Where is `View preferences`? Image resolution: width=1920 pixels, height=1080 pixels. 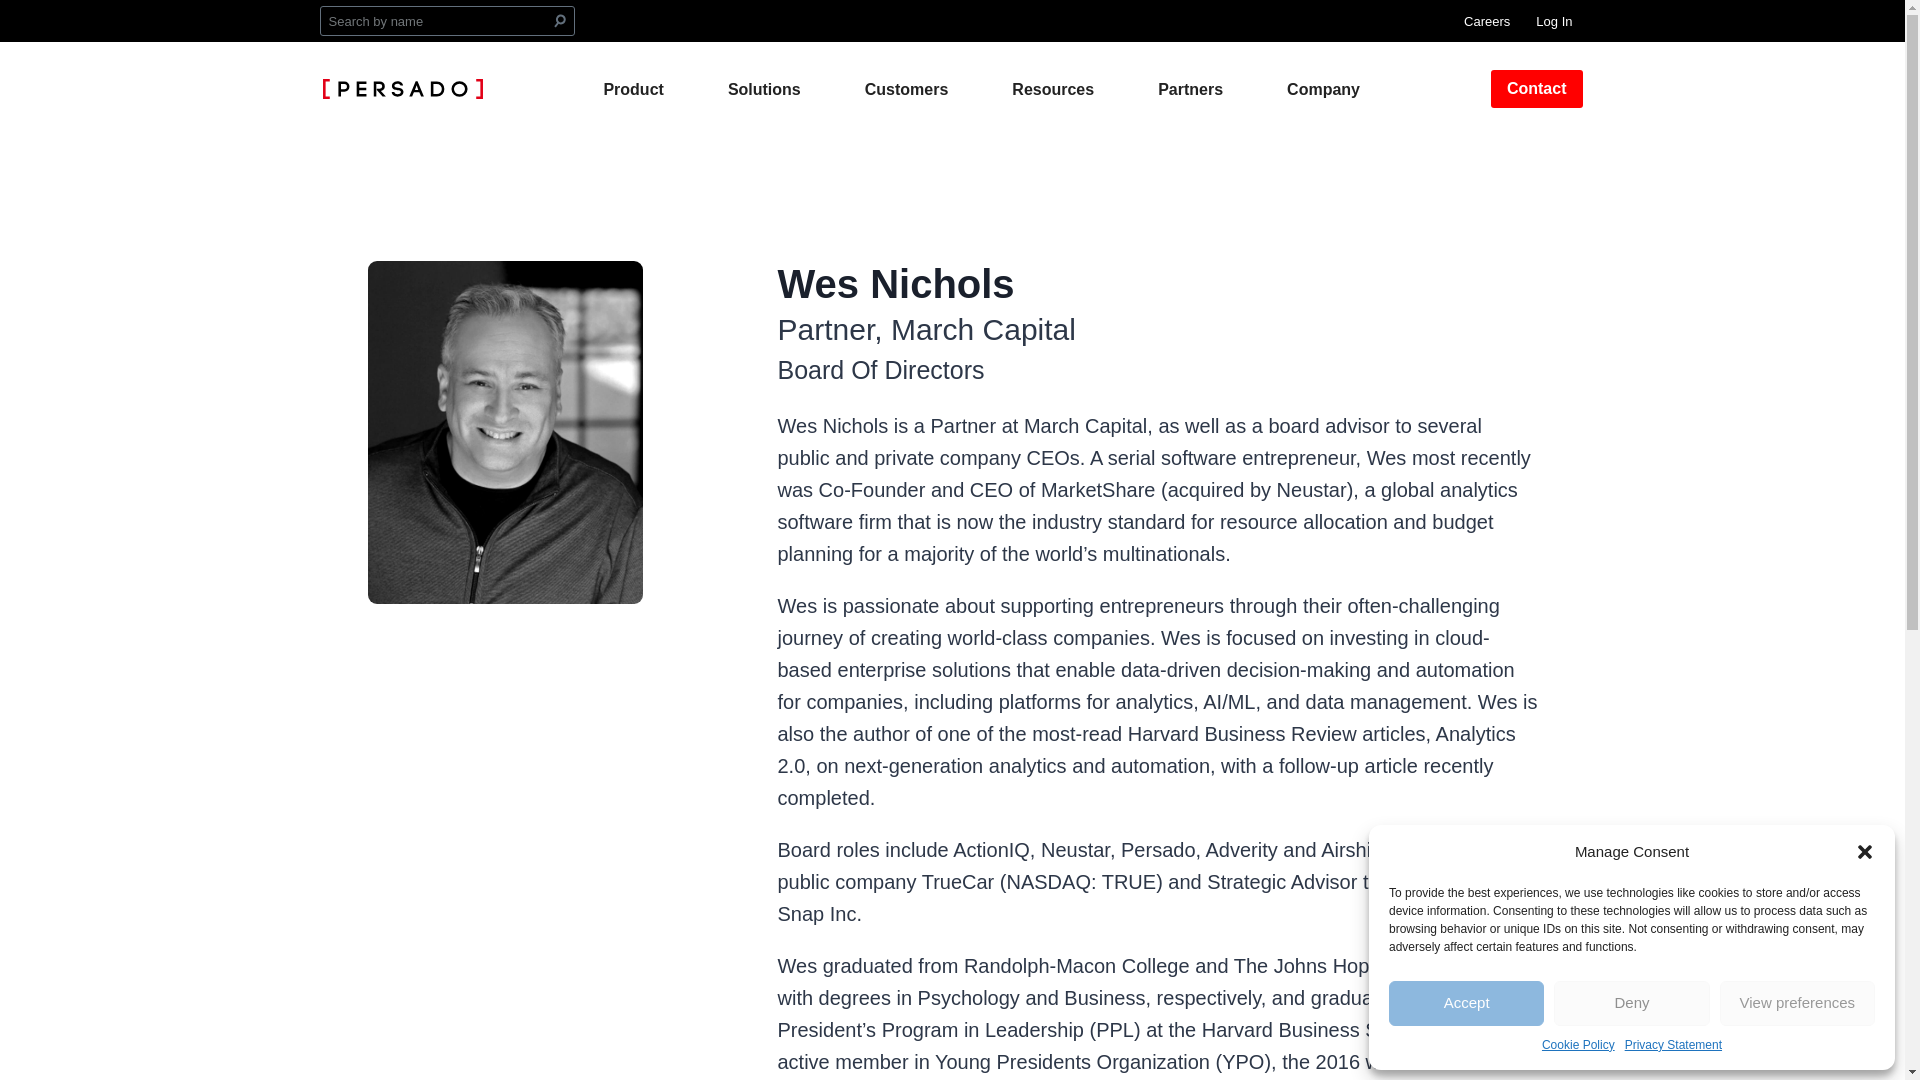 View preferences is located at coordinates (1798, 1003).